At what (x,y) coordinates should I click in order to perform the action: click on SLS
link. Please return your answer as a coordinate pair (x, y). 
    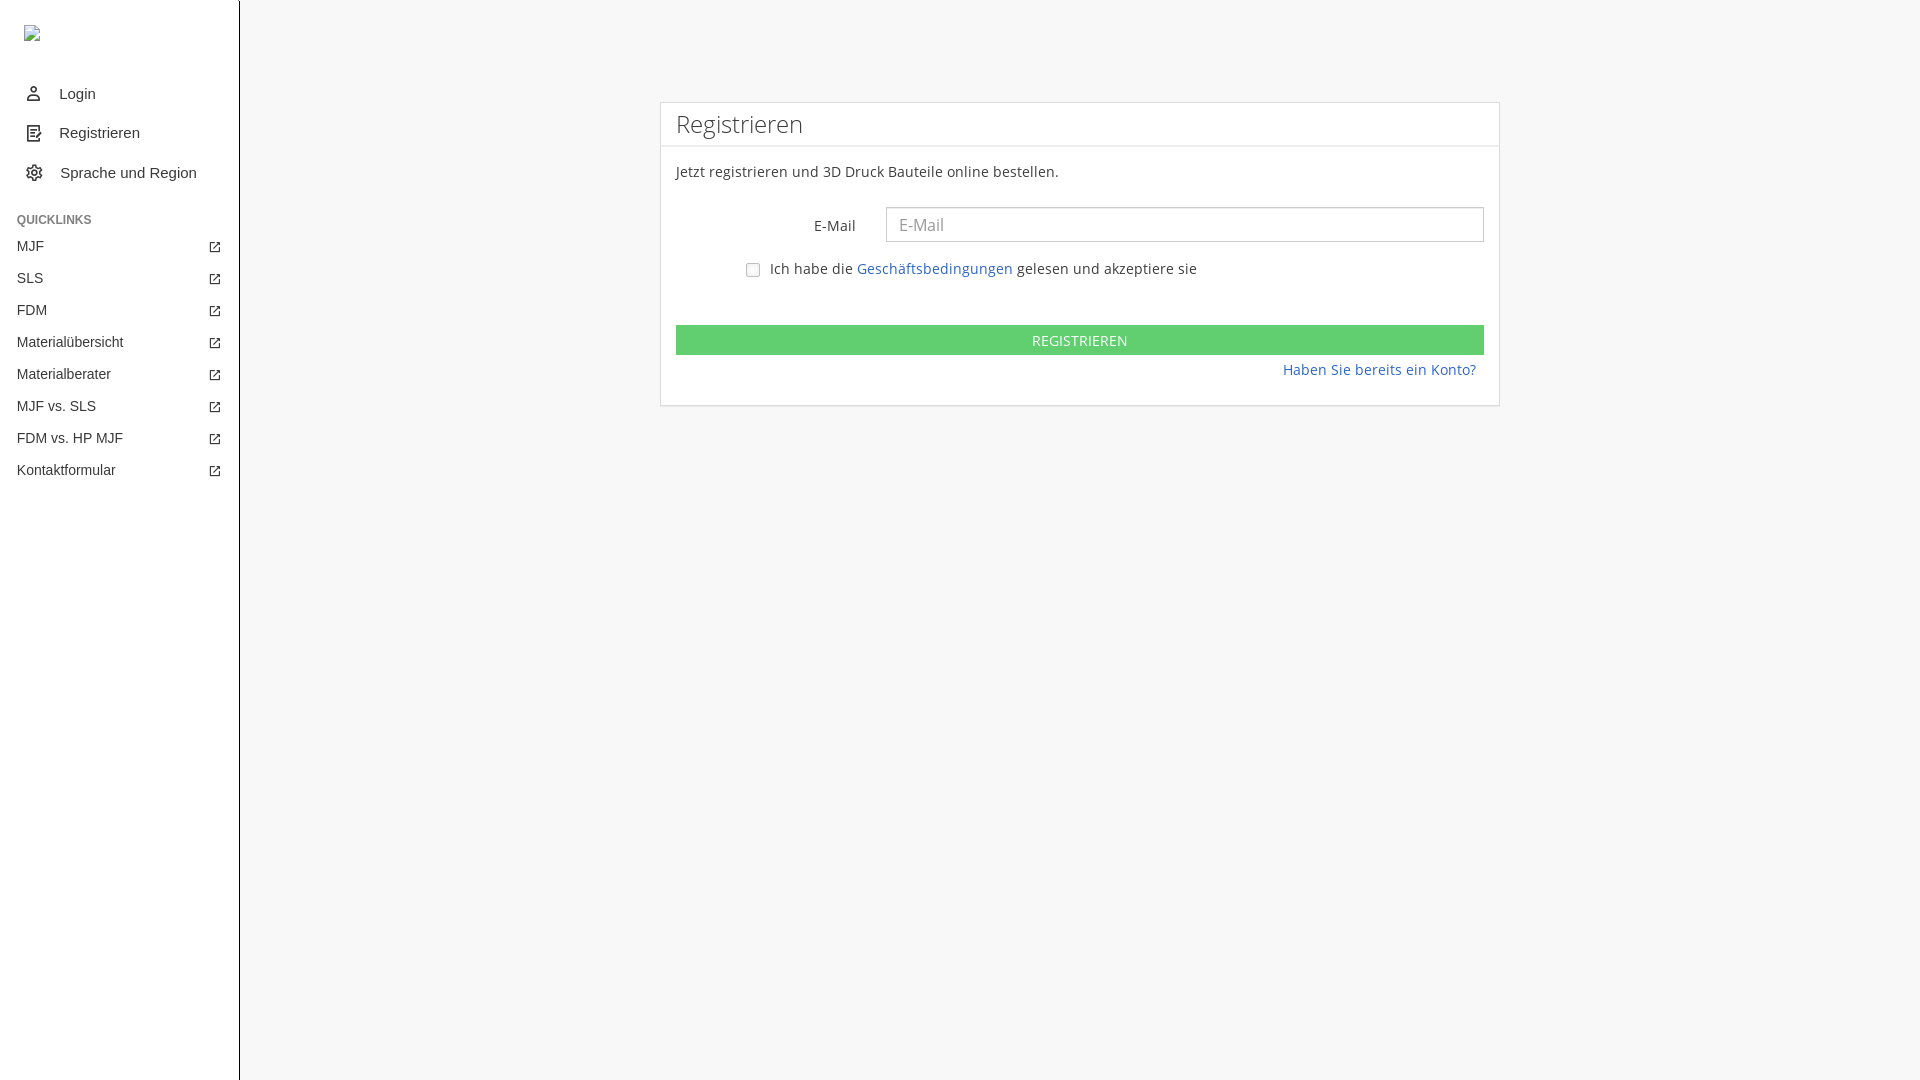
    Looking at the image, I should click on (120, 278).